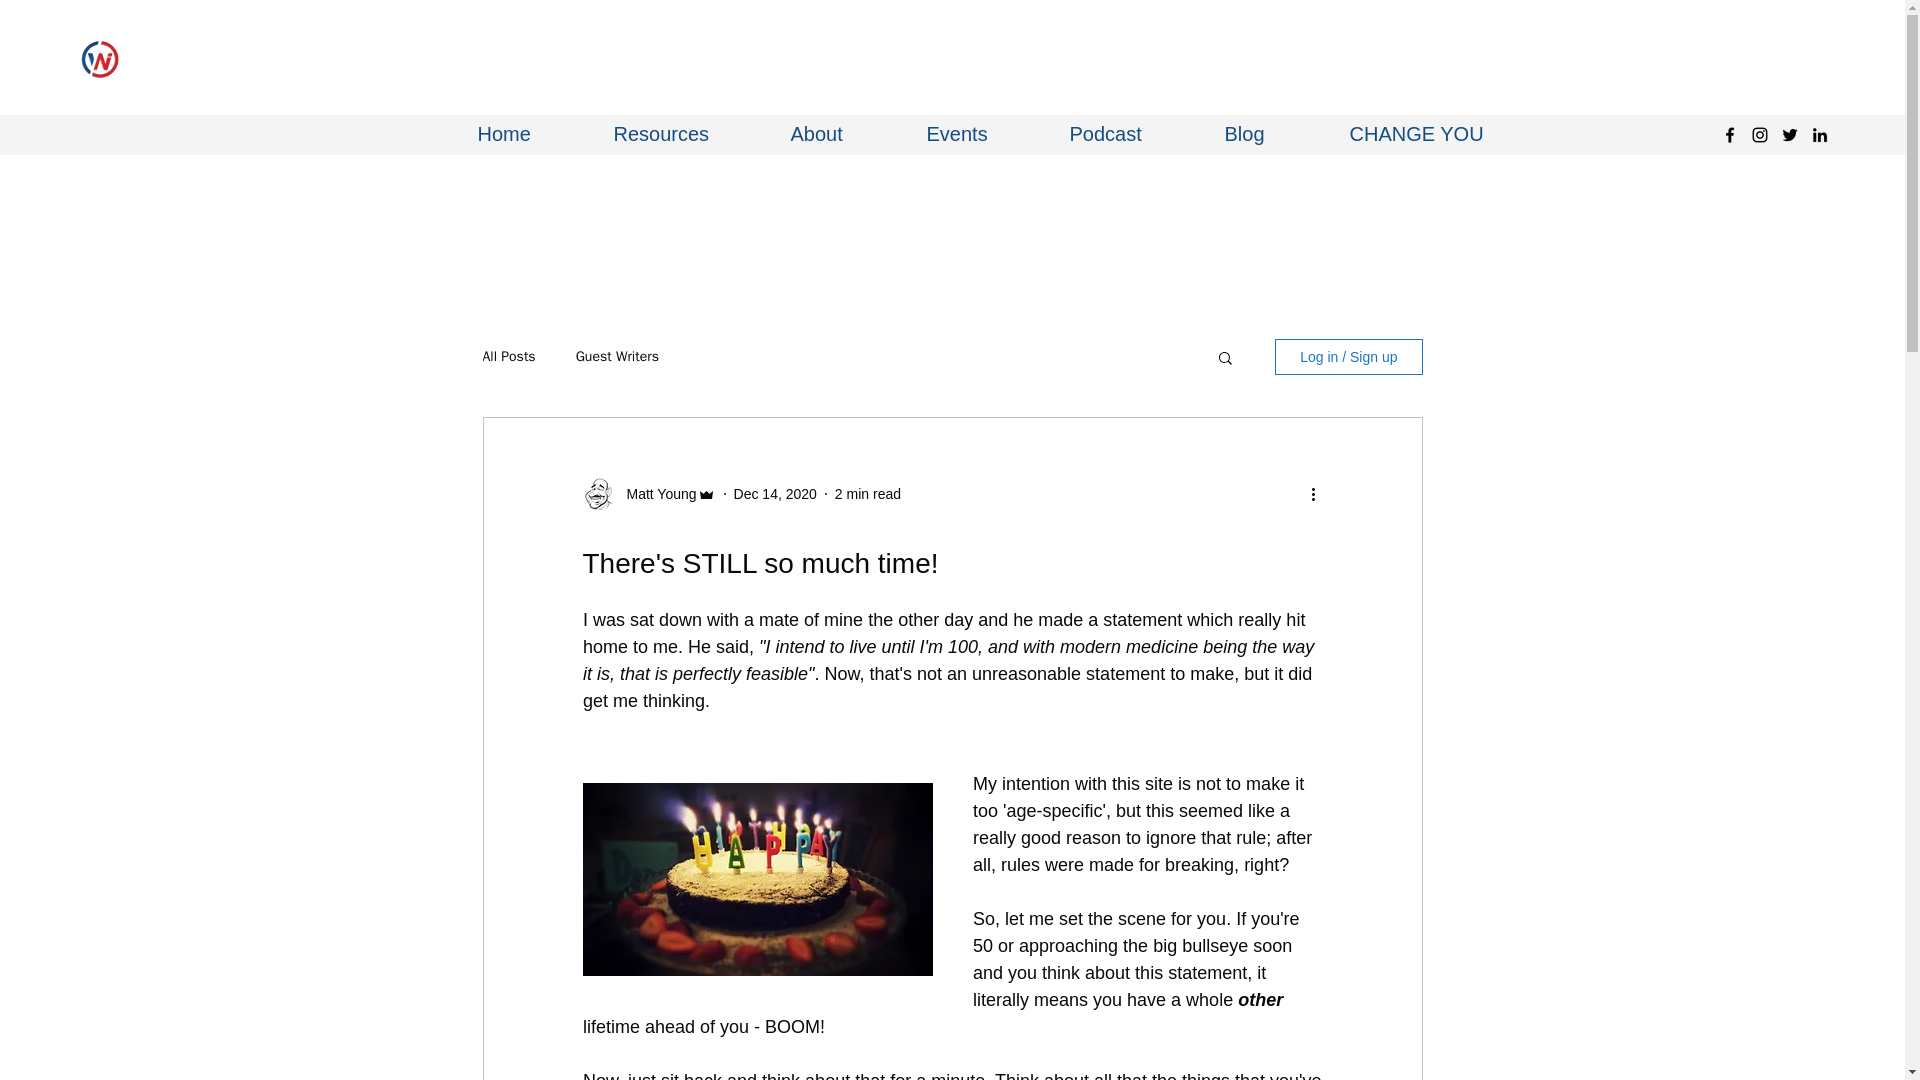  I want to click on All Posts, so click(508, 356).